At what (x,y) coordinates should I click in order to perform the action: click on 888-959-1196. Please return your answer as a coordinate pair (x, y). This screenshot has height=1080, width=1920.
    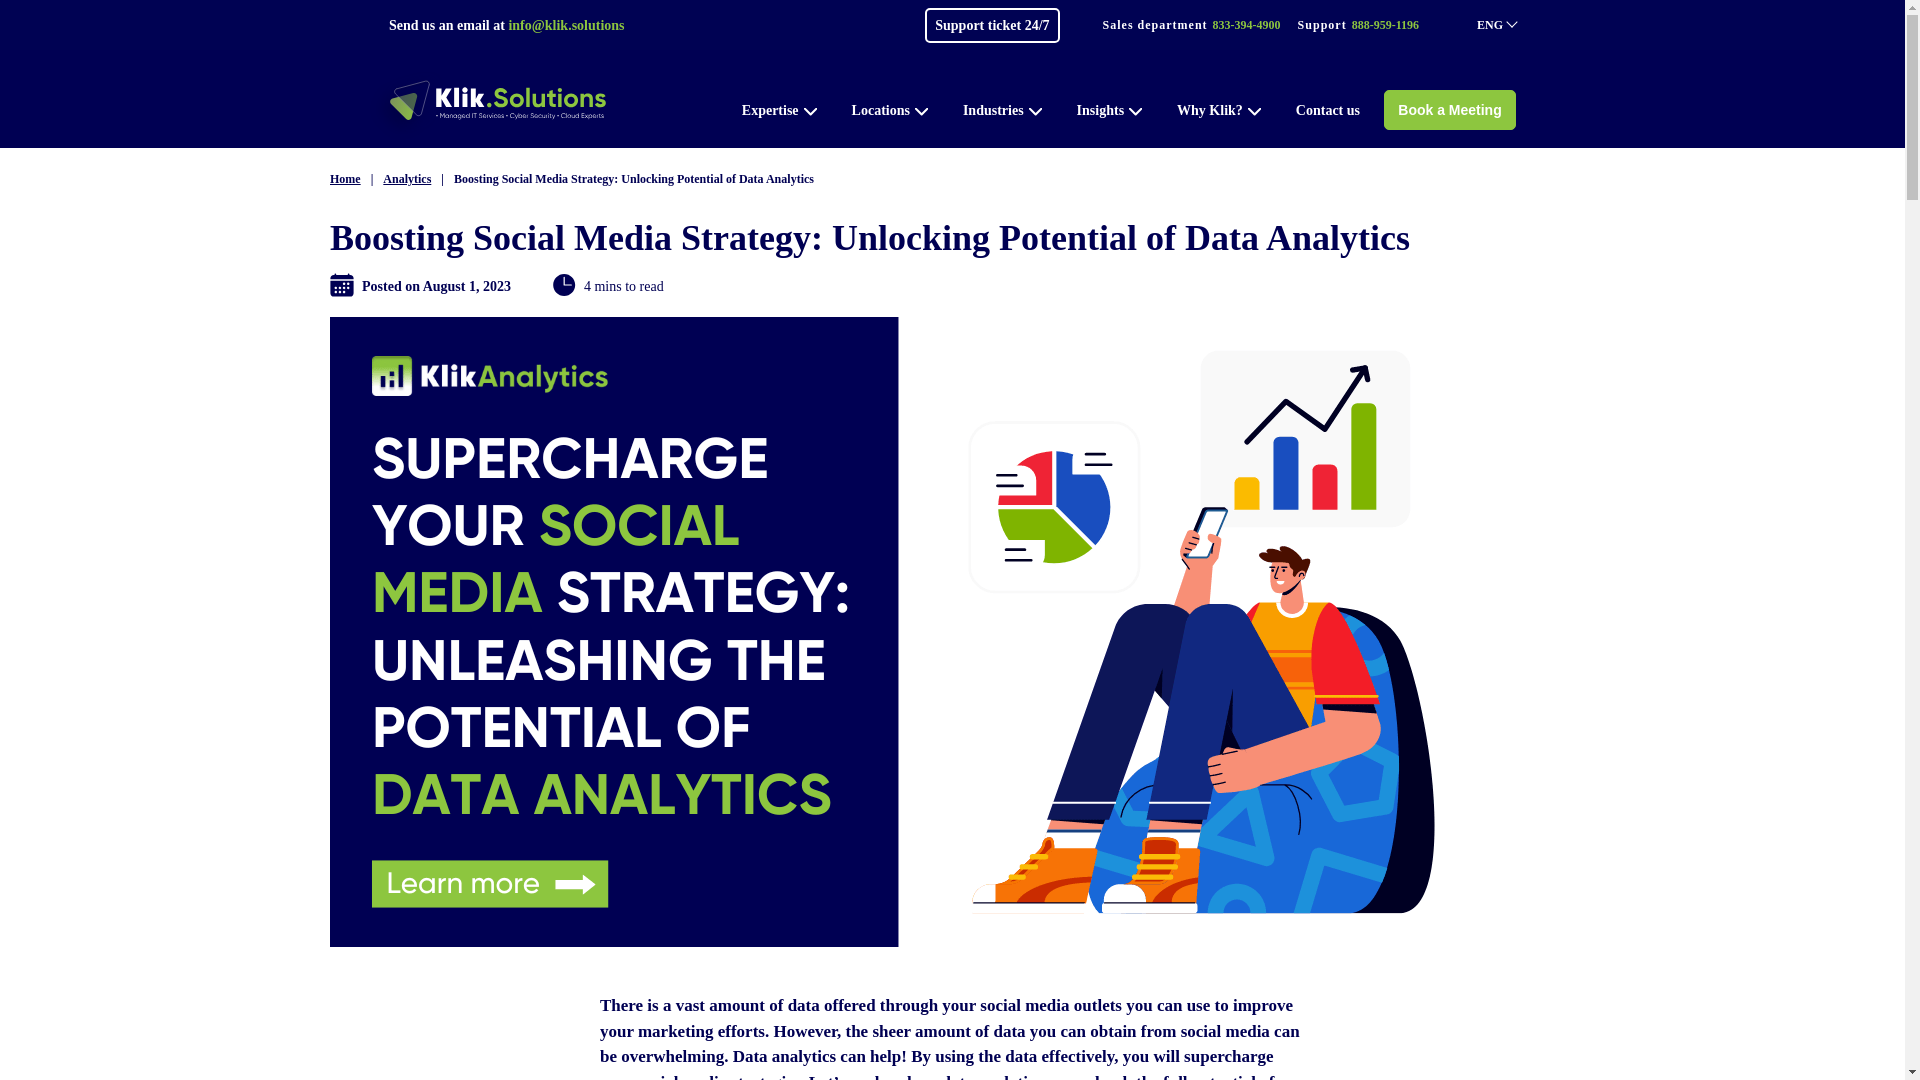
    Looking at the image, I should click on (1384, 25).